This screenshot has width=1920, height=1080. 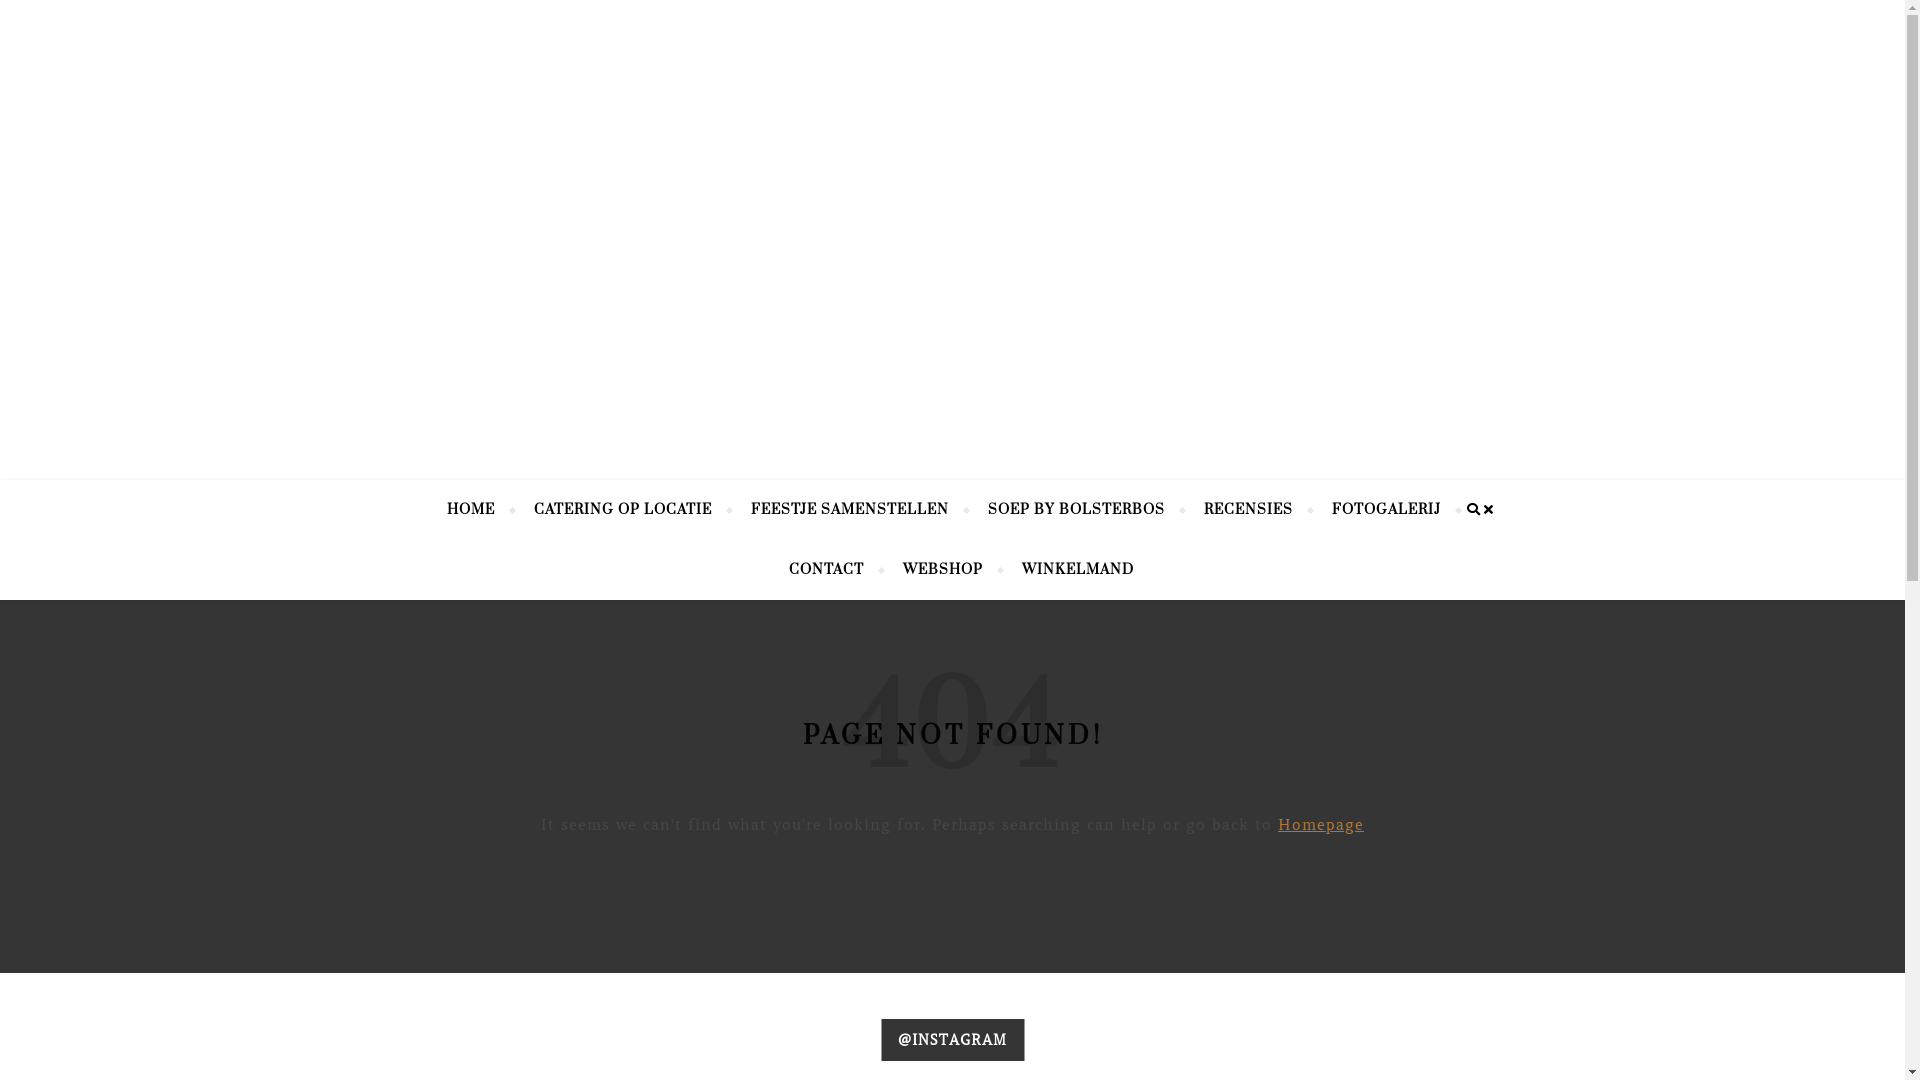 What do you see at coordinates (1248, 510) in the screenshot?
I see `RECENSIES` at bounding box center [1248, 510].